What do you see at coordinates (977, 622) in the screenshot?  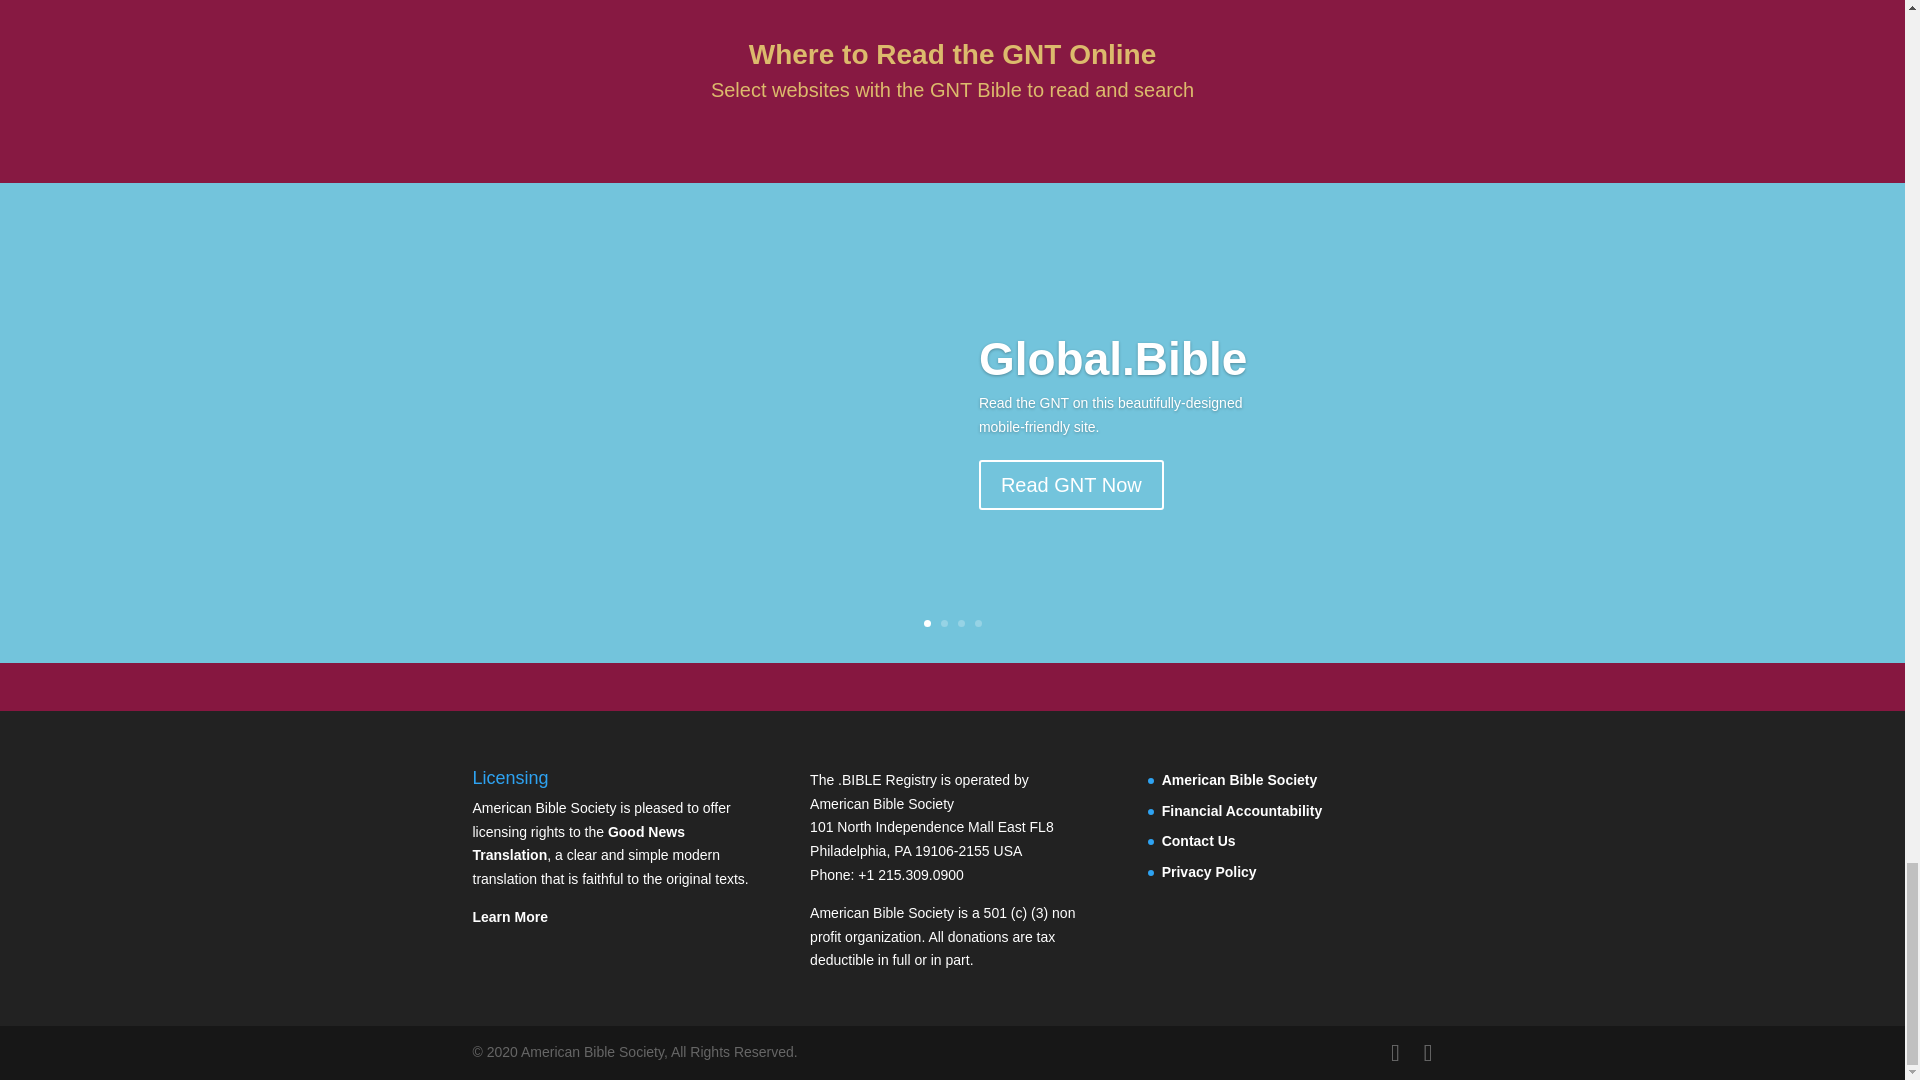 I see `4` at bounding box center [977, 622].